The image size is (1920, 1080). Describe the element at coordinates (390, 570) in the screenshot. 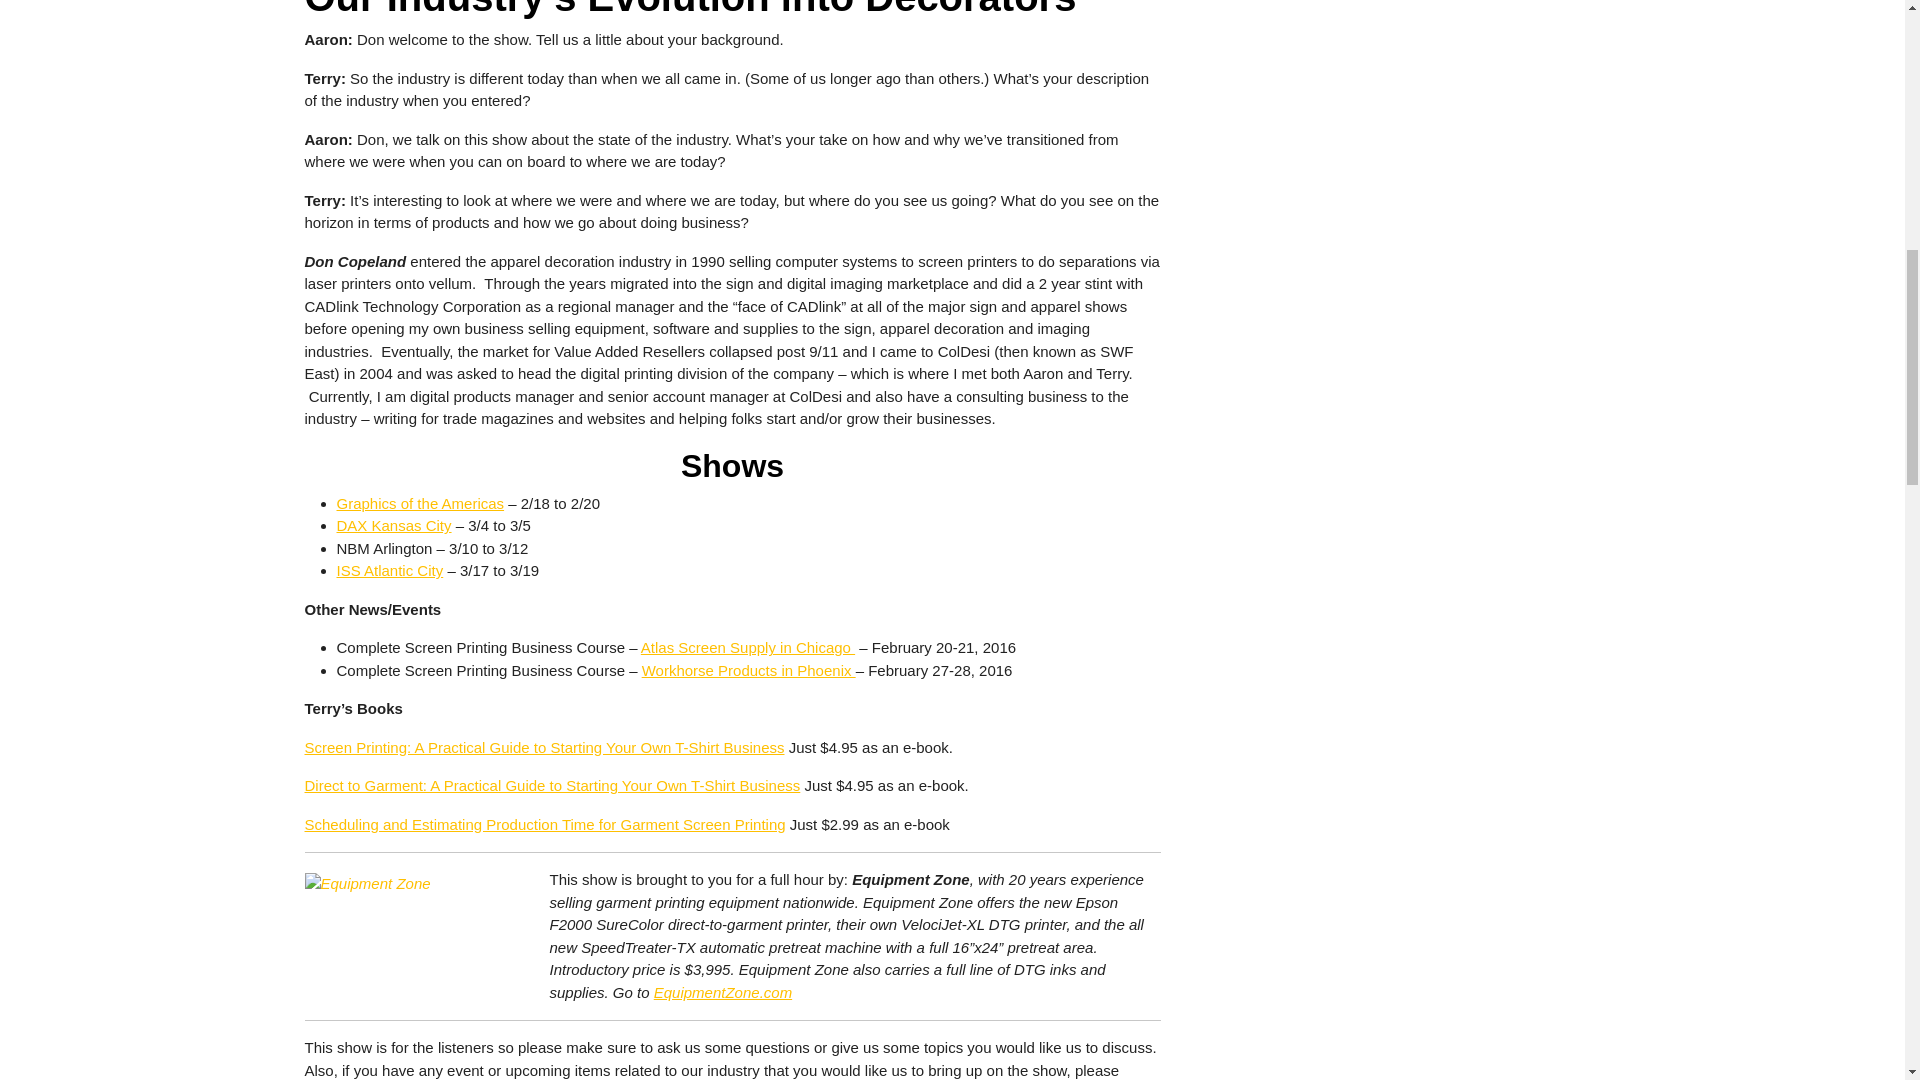

I see `ISS Atlantic City` at that location.